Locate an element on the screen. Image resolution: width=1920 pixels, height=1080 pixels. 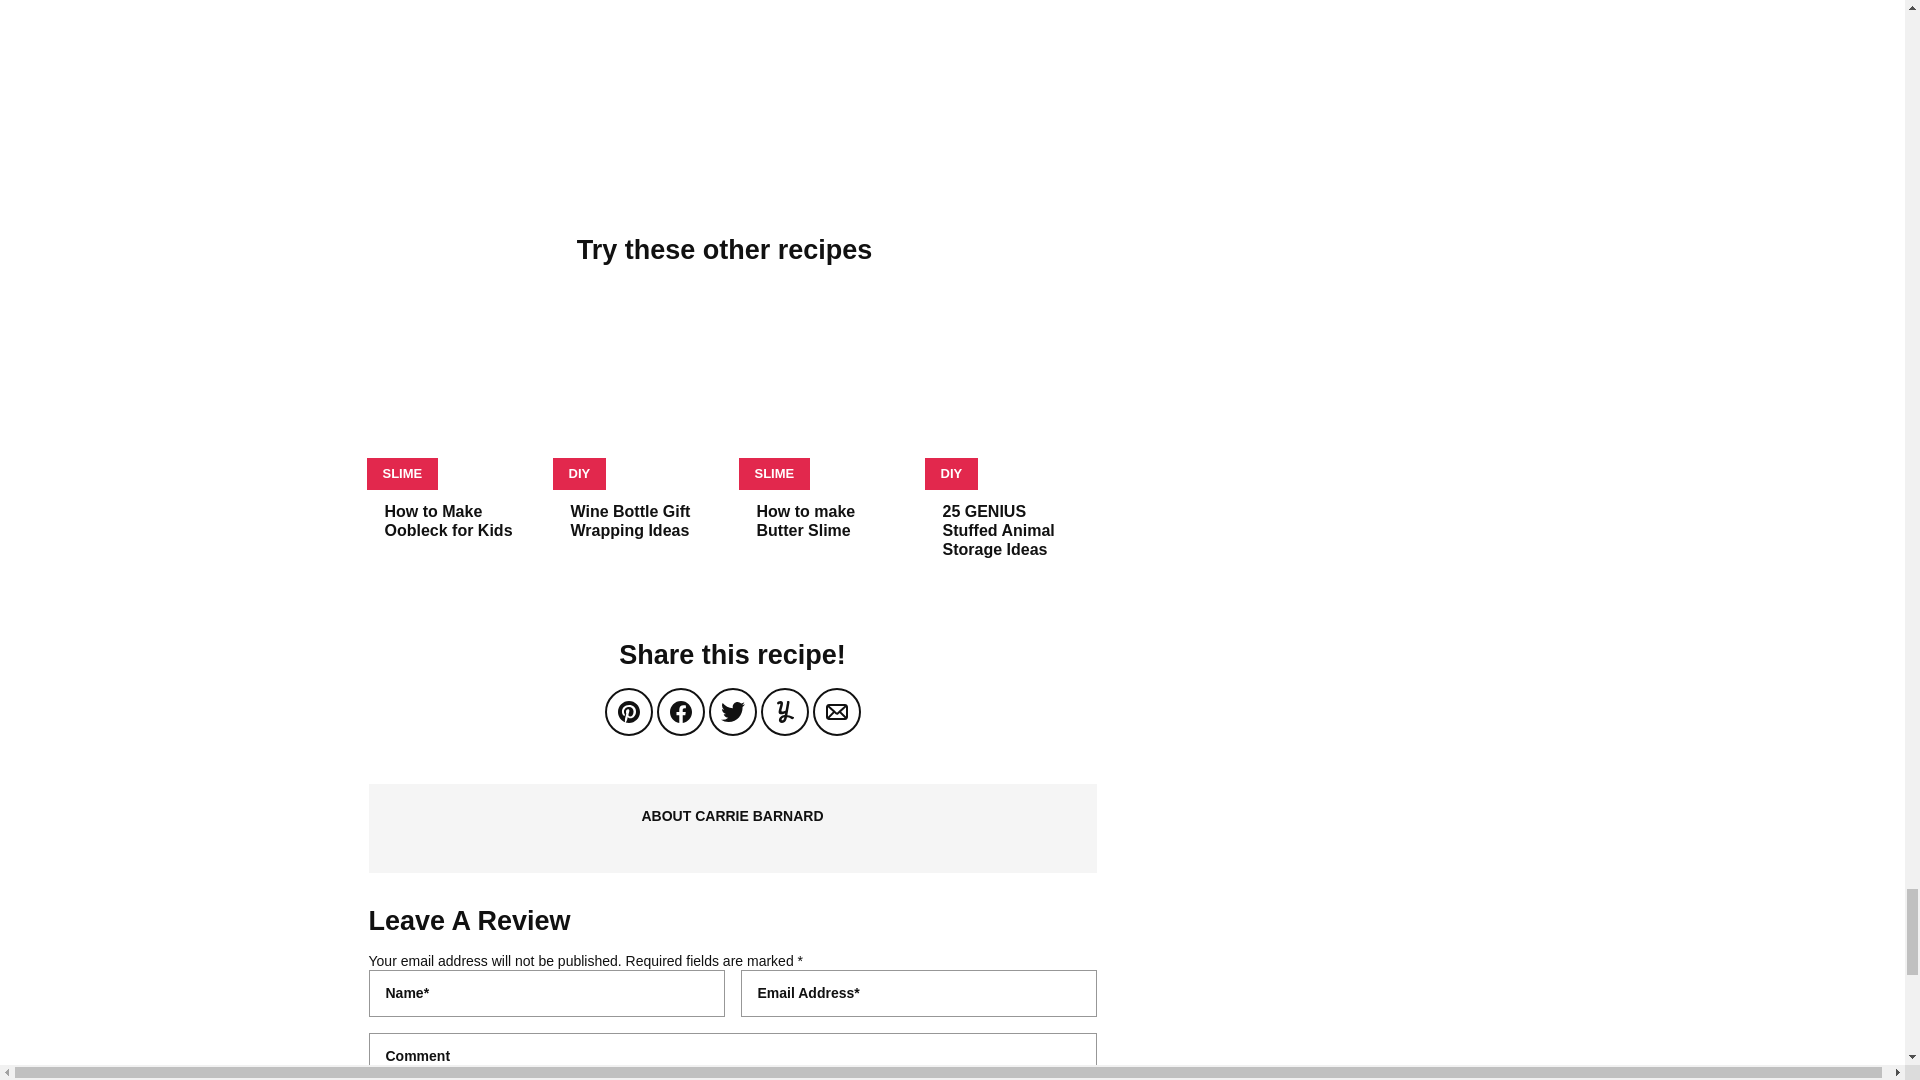
Share via Email is located at coordinates (836, 711).